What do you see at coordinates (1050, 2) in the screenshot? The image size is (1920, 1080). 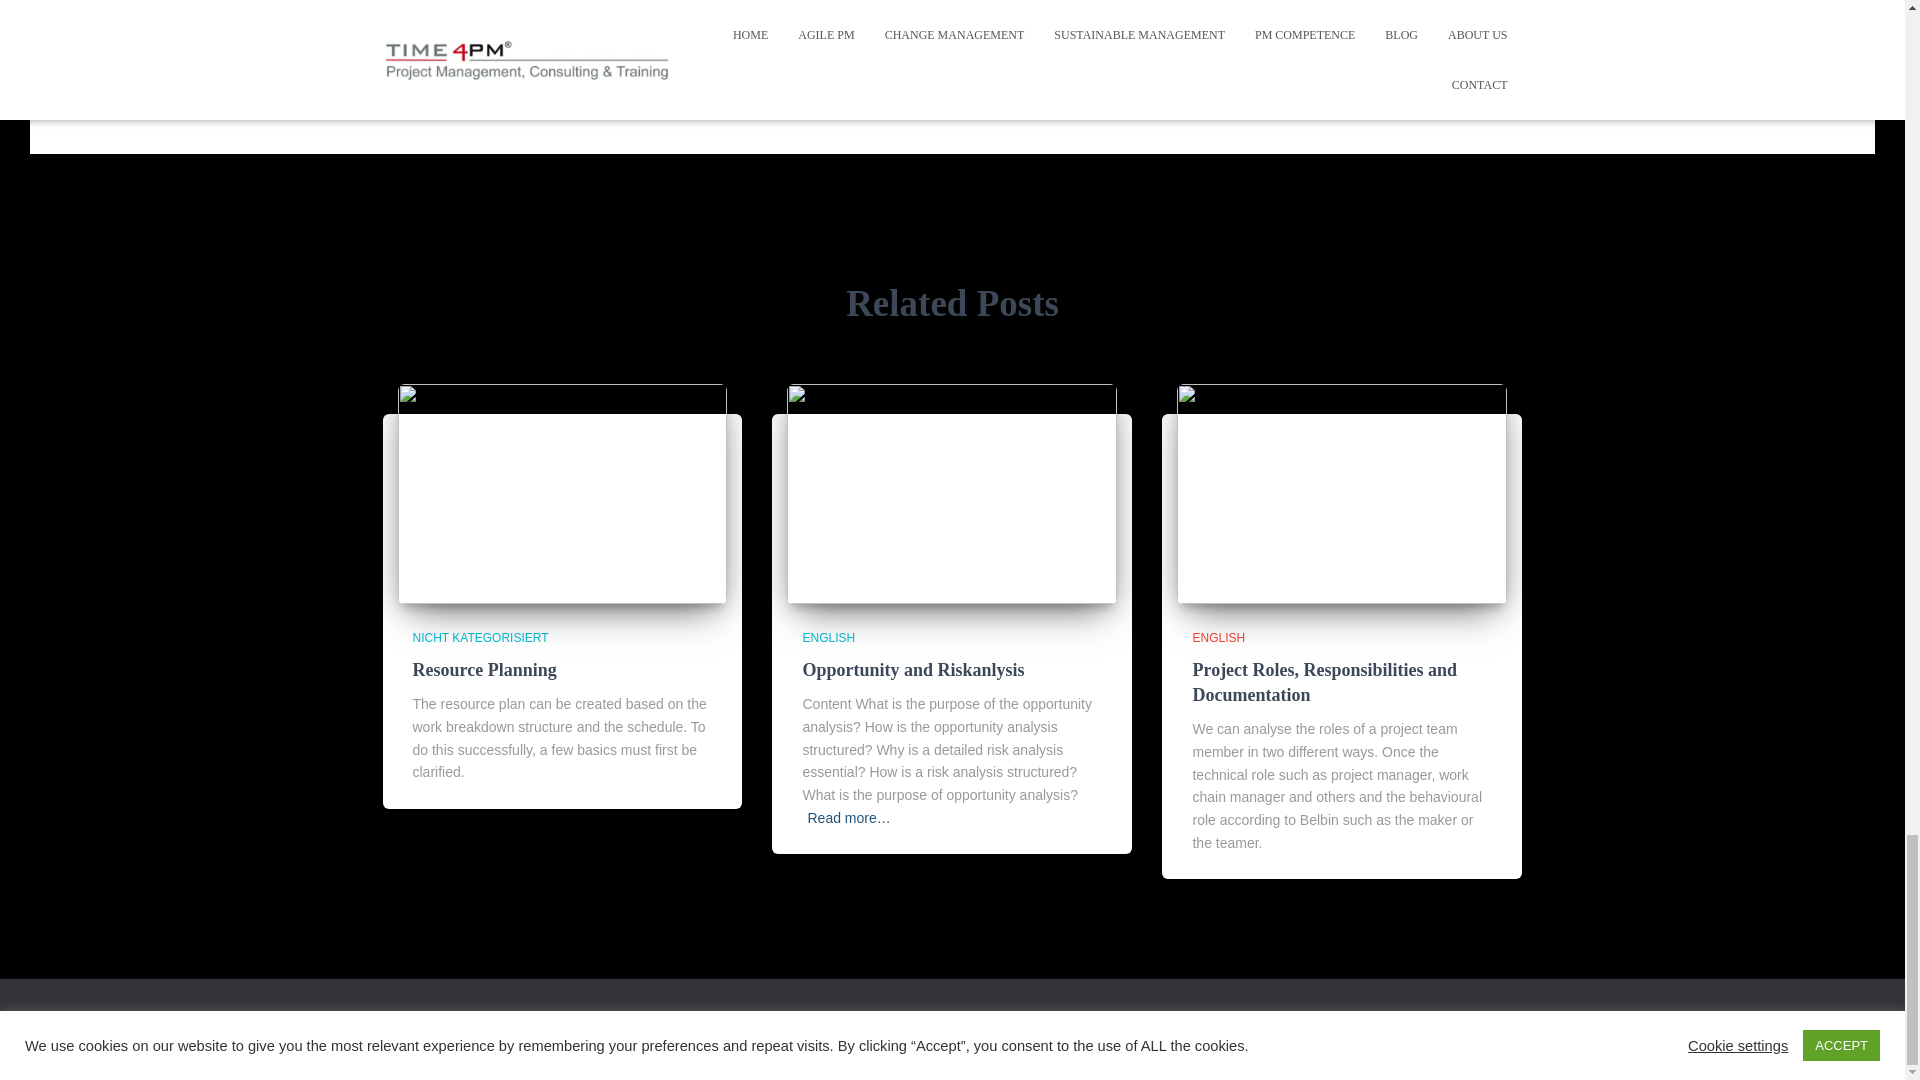 I see `Post Comment` at bounding box center [1050, 2].